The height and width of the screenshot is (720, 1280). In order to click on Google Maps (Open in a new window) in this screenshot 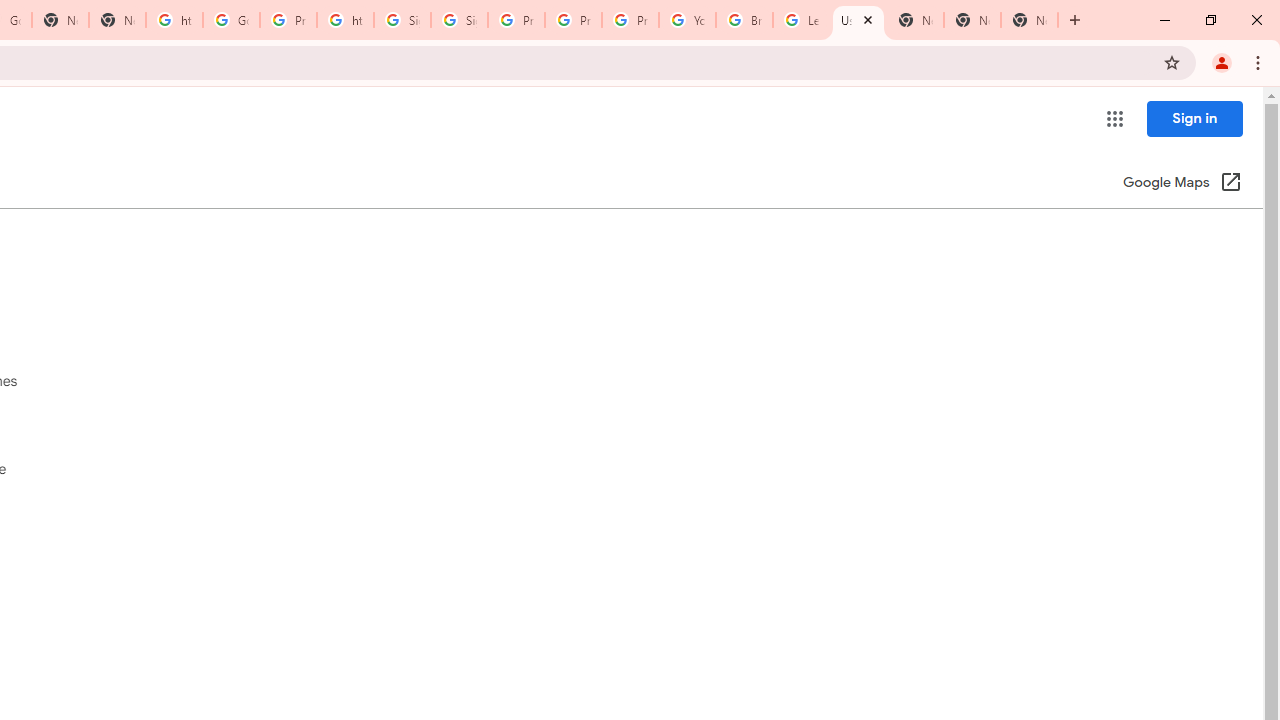, I will do `click(1182, 184)`.